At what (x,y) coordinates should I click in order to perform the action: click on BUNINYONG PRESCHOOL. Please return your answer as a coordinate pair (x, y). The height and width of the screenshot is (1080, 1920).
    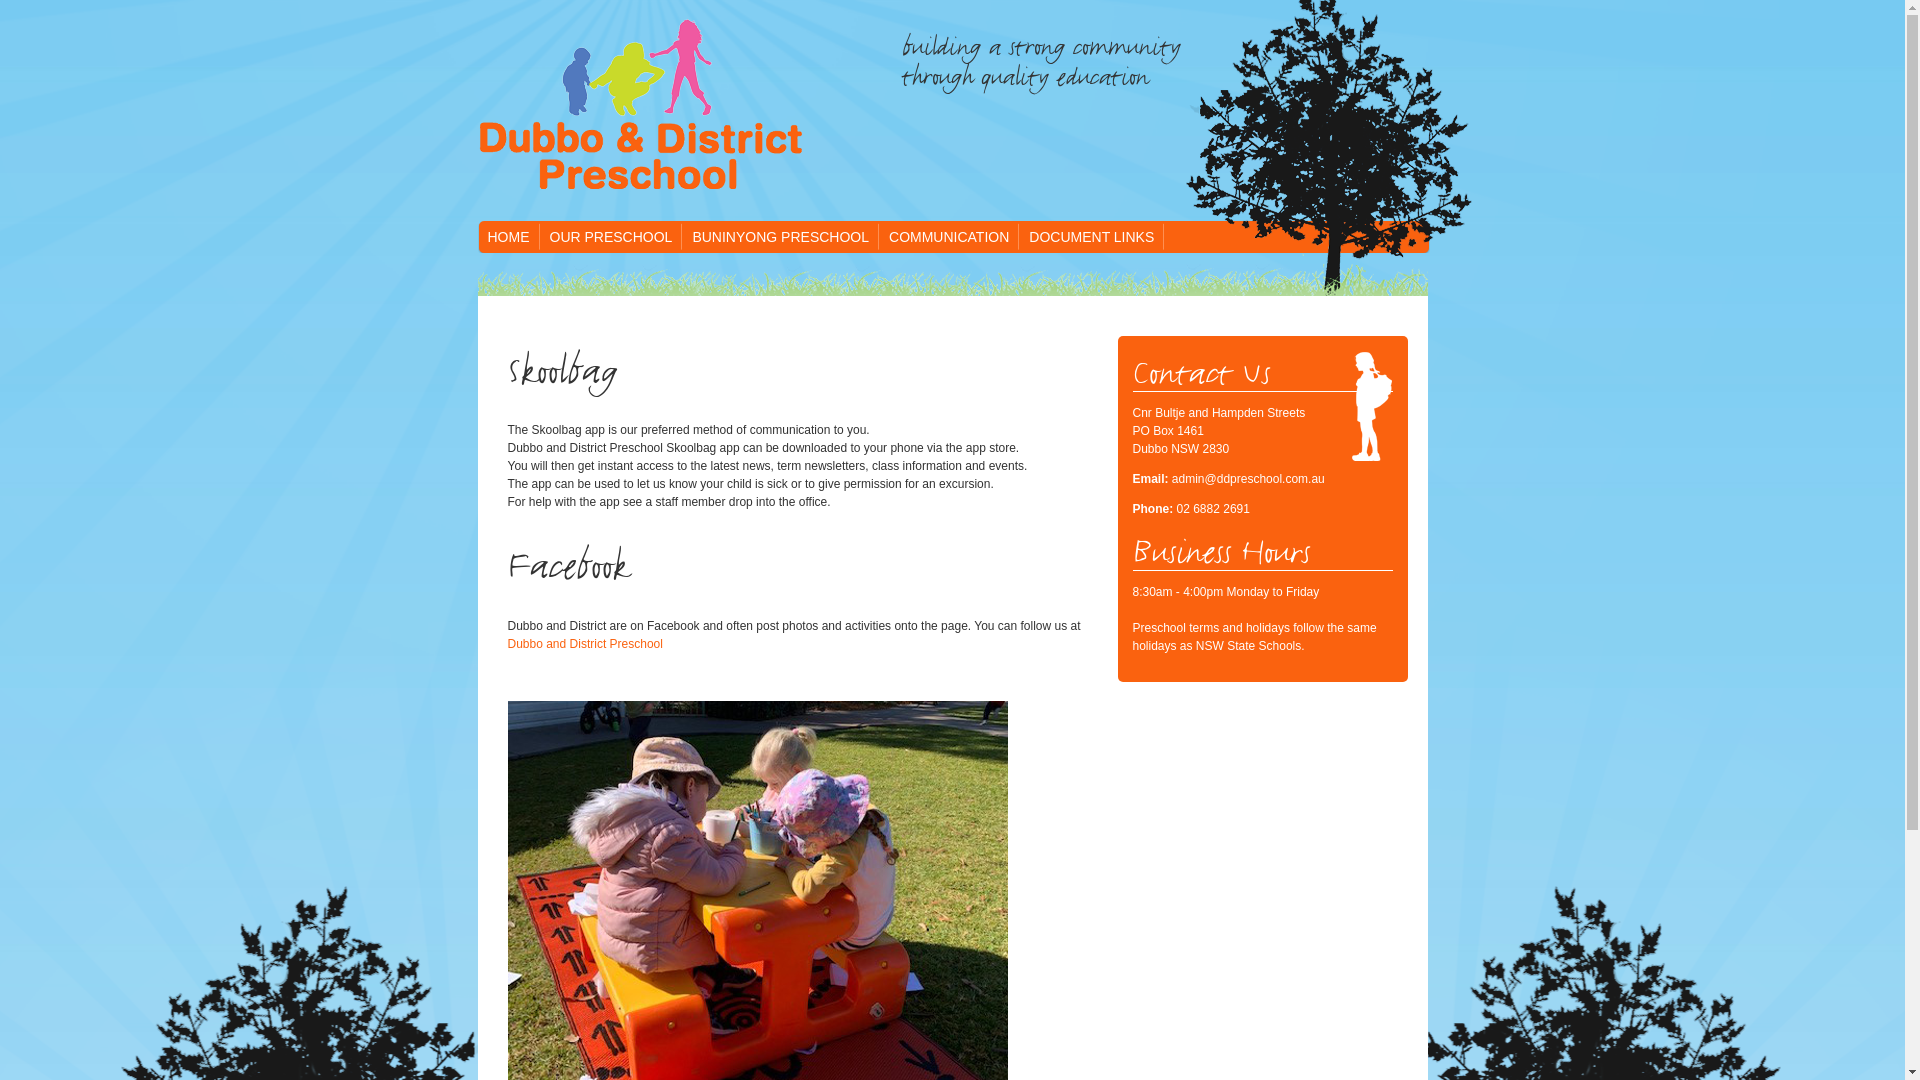
    Looking at the image, I should click on (780, 237).